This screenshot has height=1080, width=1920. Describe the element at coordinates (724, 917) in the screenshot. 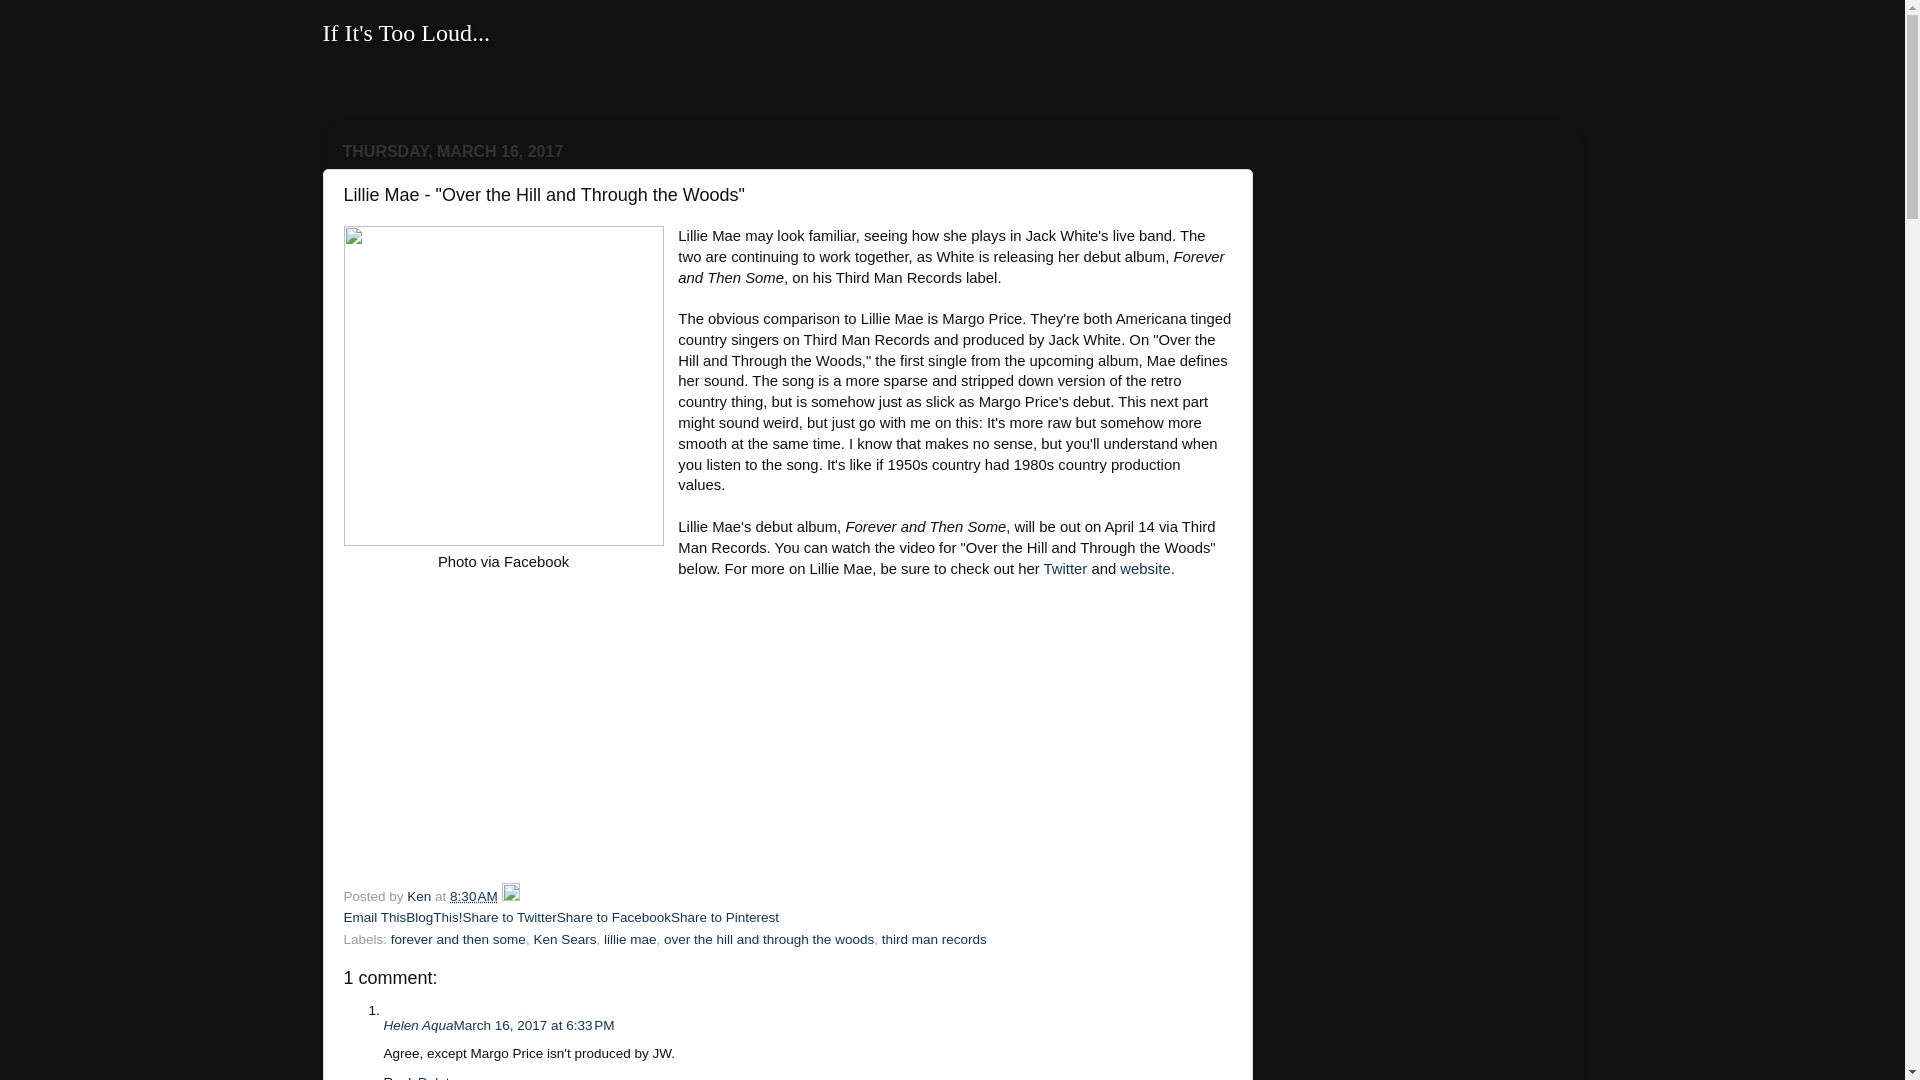

I see `Share to Pinterest` at that location.